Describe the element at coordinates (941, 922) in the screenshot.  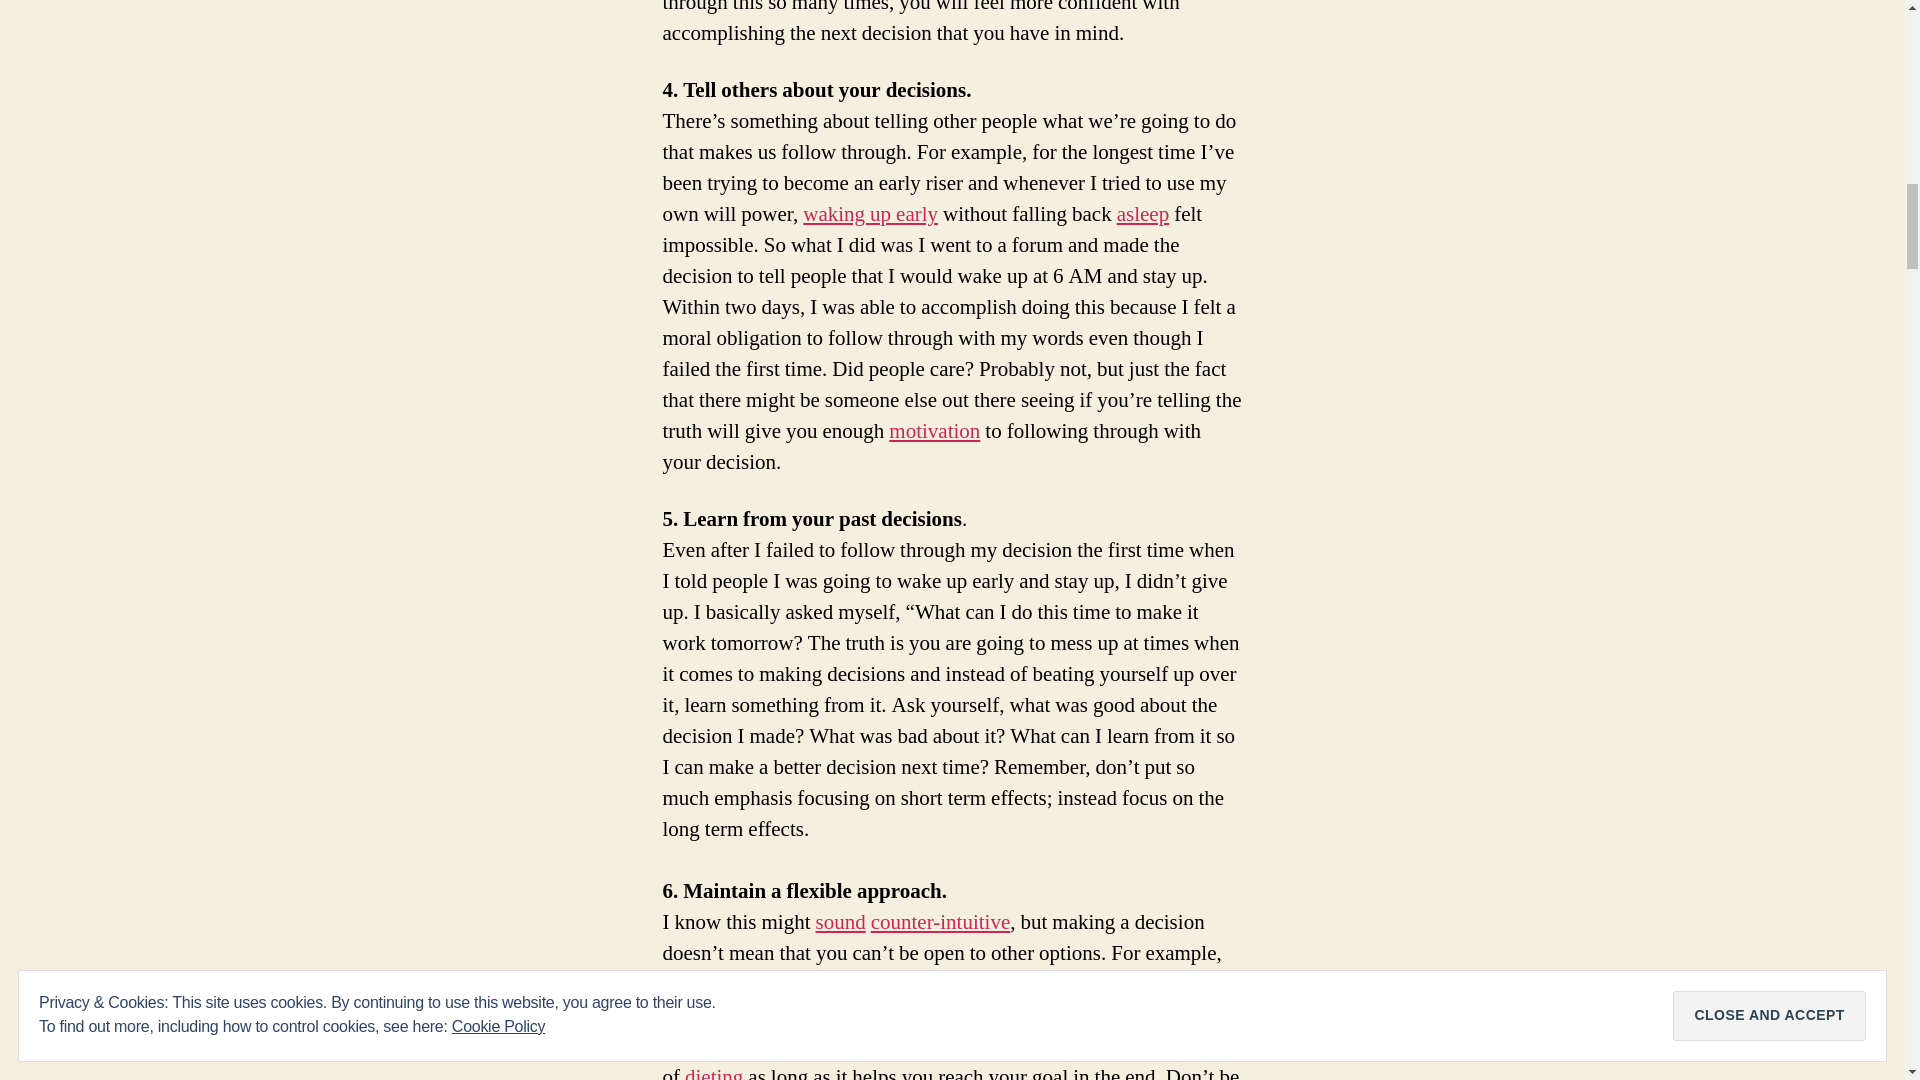
I see `counter-intuitive` at that location.